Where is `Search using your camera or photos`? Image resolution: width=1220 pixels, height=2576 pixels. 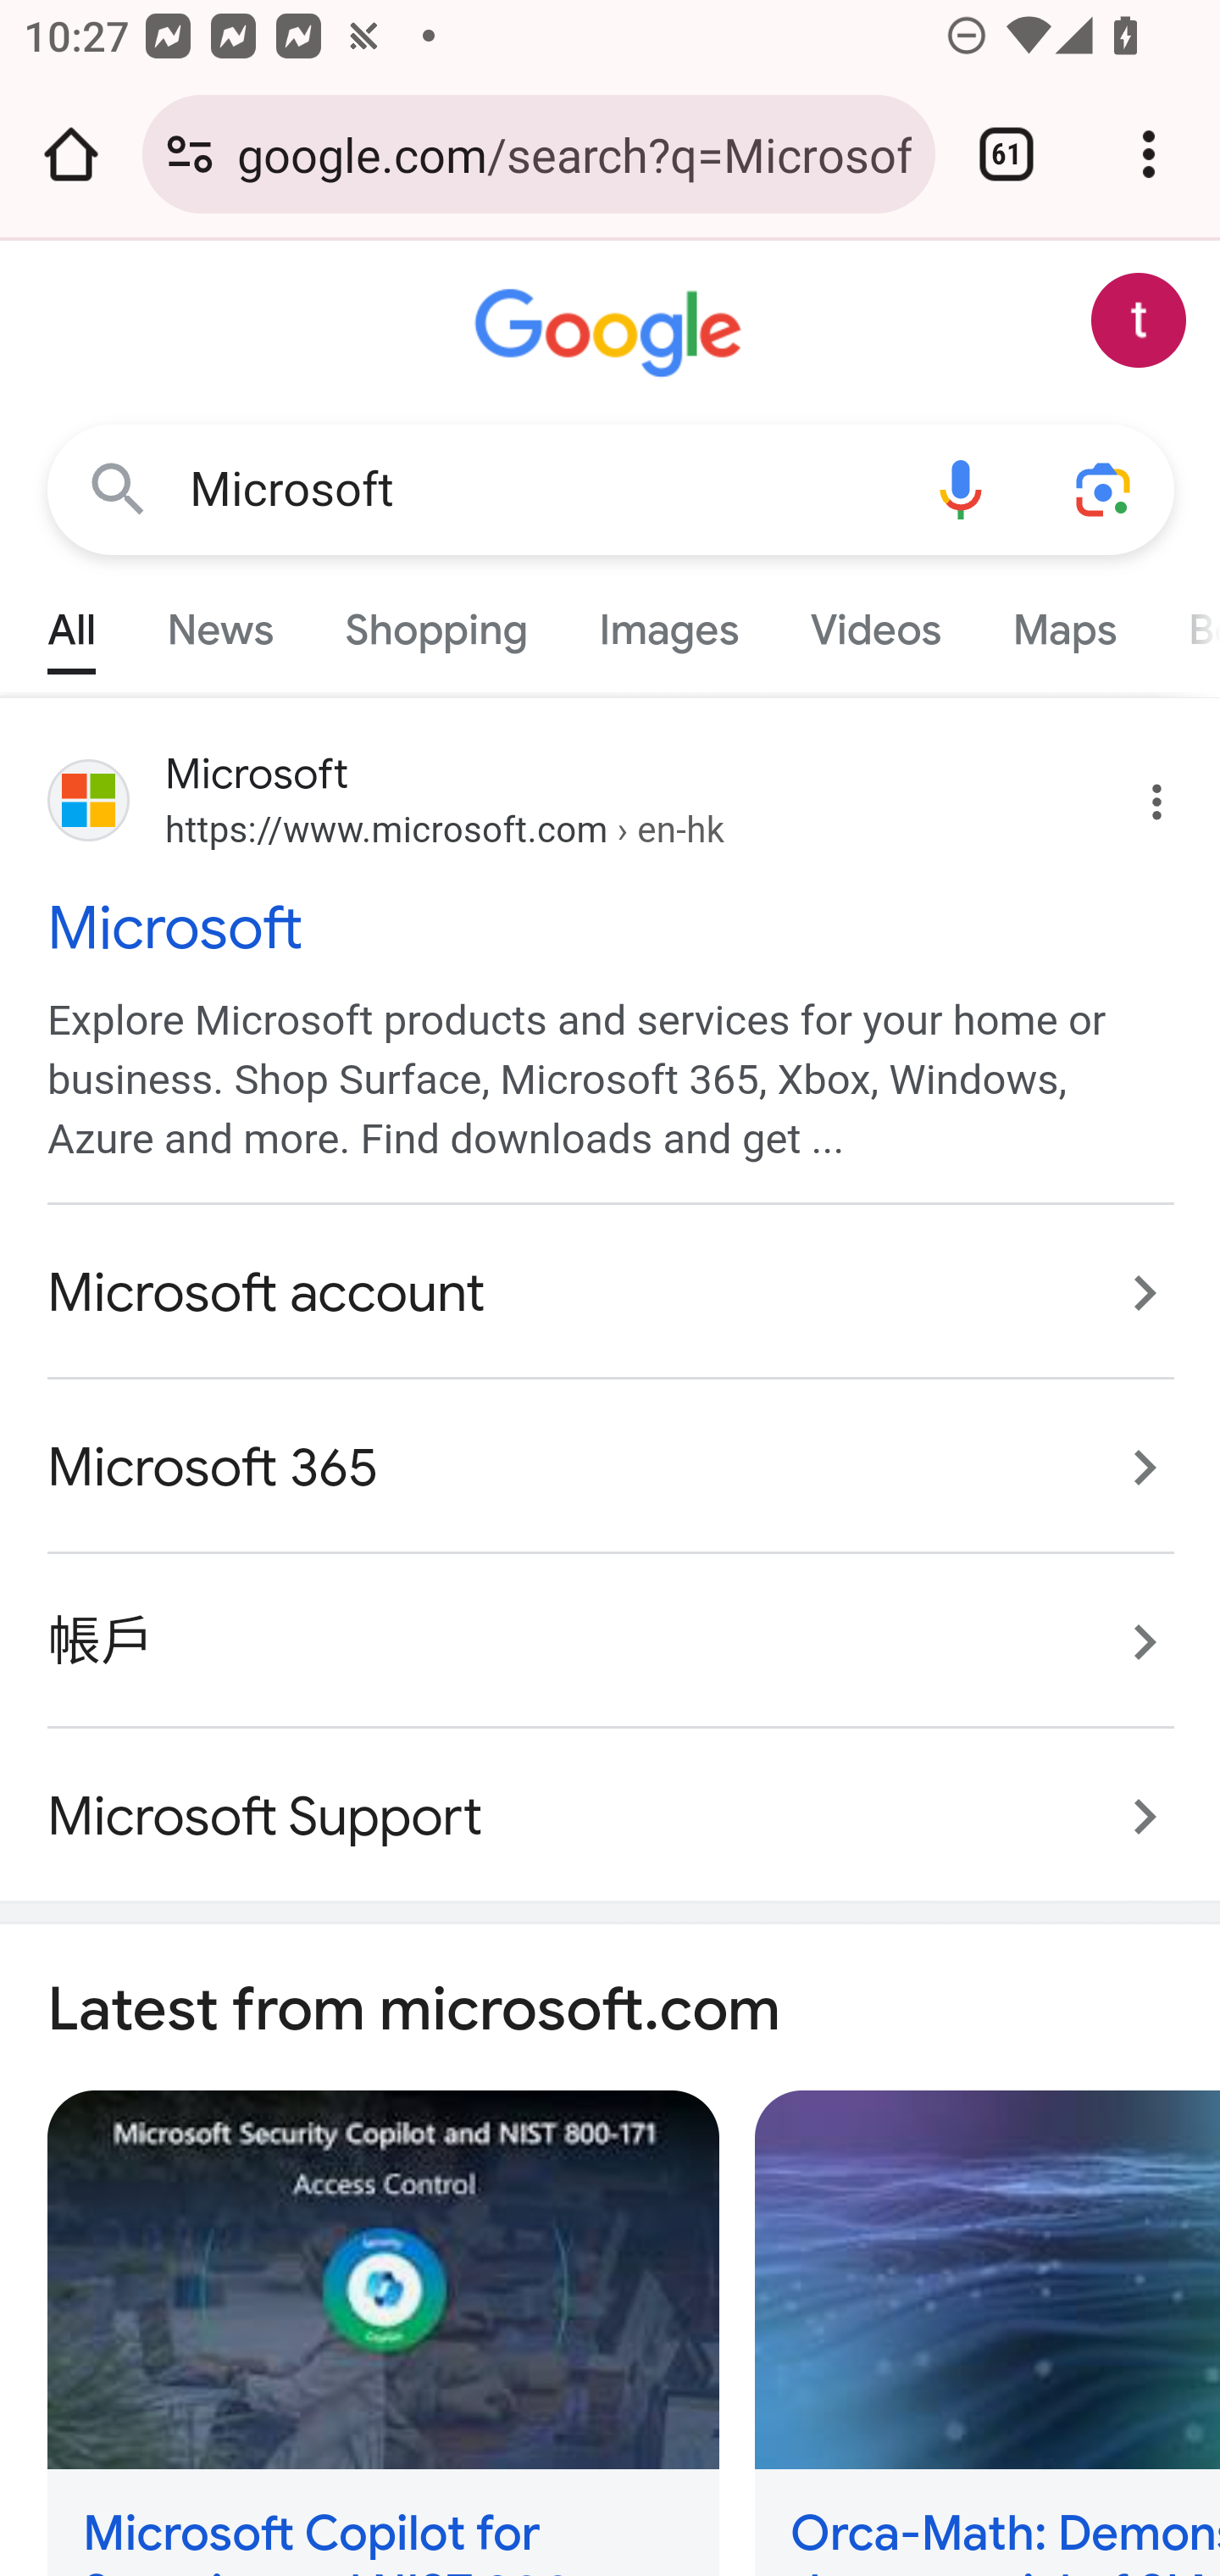 Search using your camera or photos is located at coordinates (1105, 488).